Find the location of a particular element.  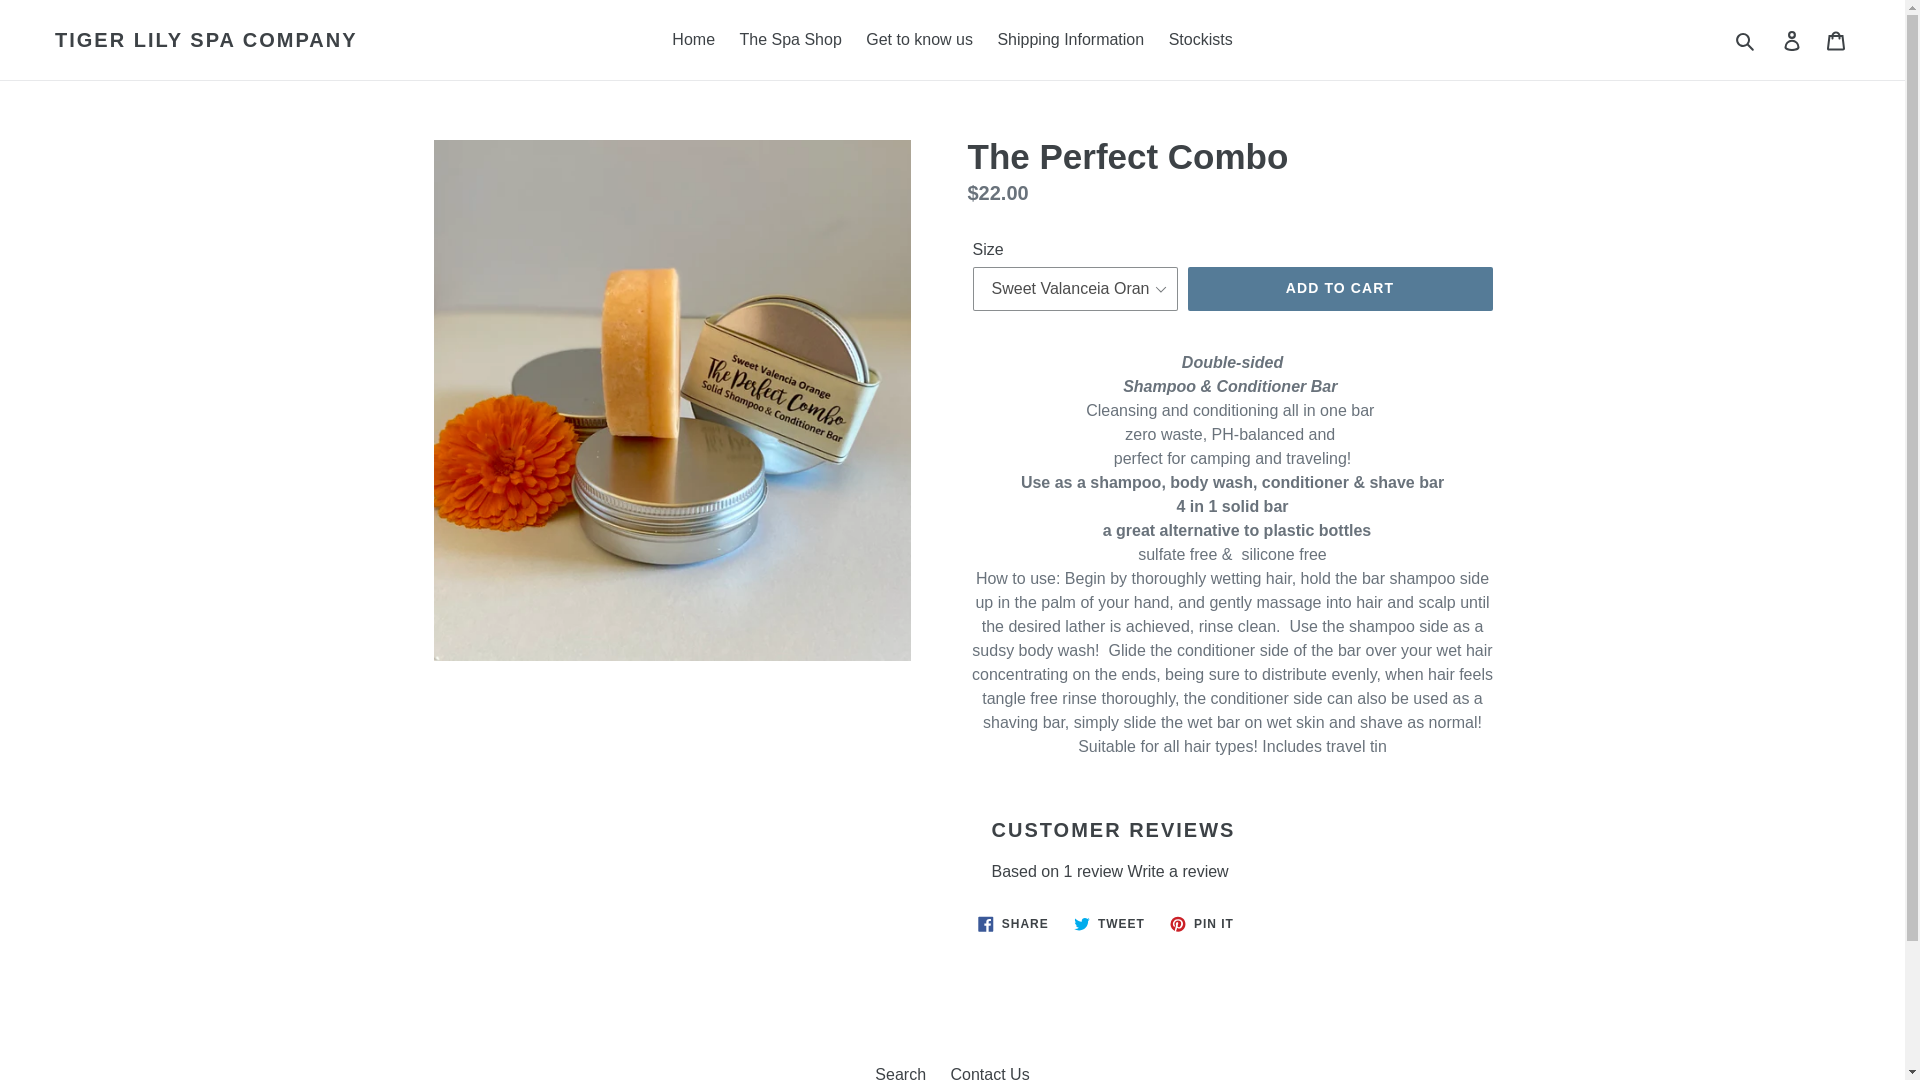

Submit is located at coordinates (1202, 924).